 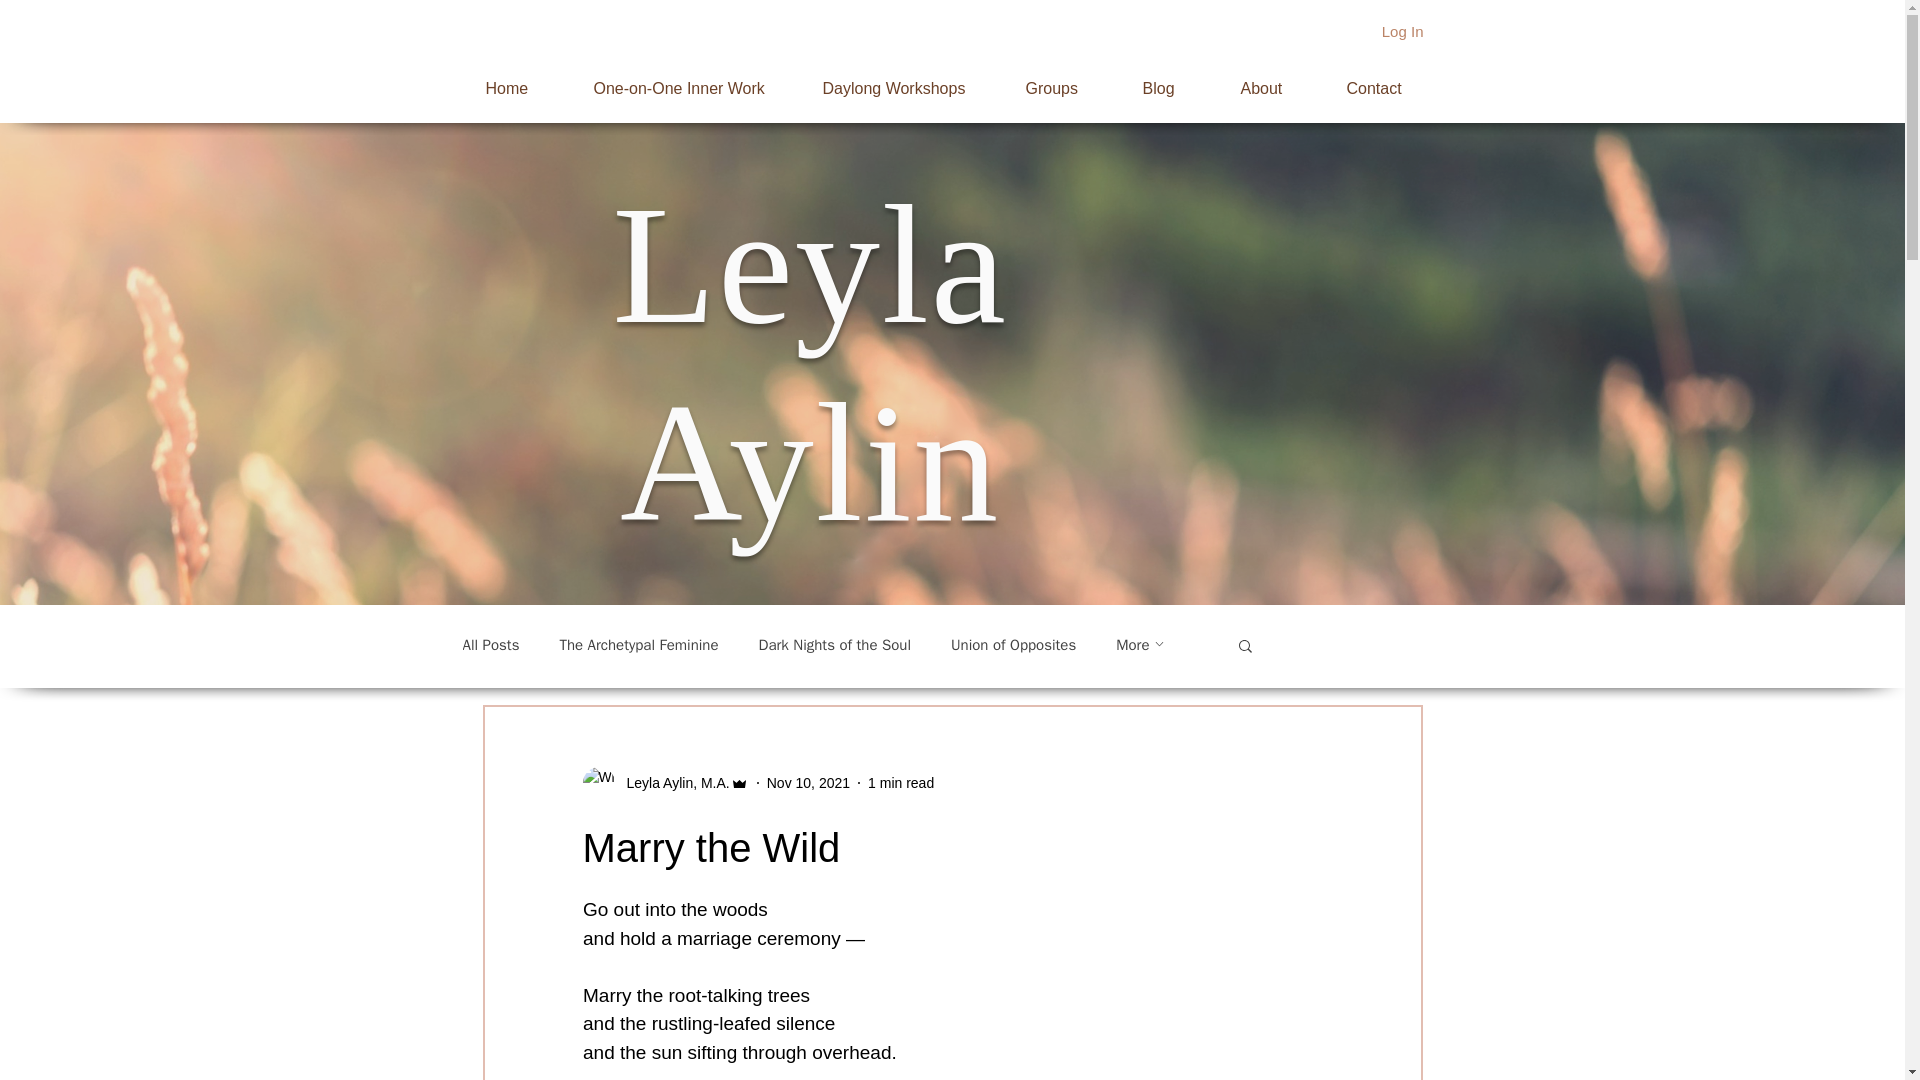 I want to click on Leyla Aylin, M.A., so click(x=664, y=782).